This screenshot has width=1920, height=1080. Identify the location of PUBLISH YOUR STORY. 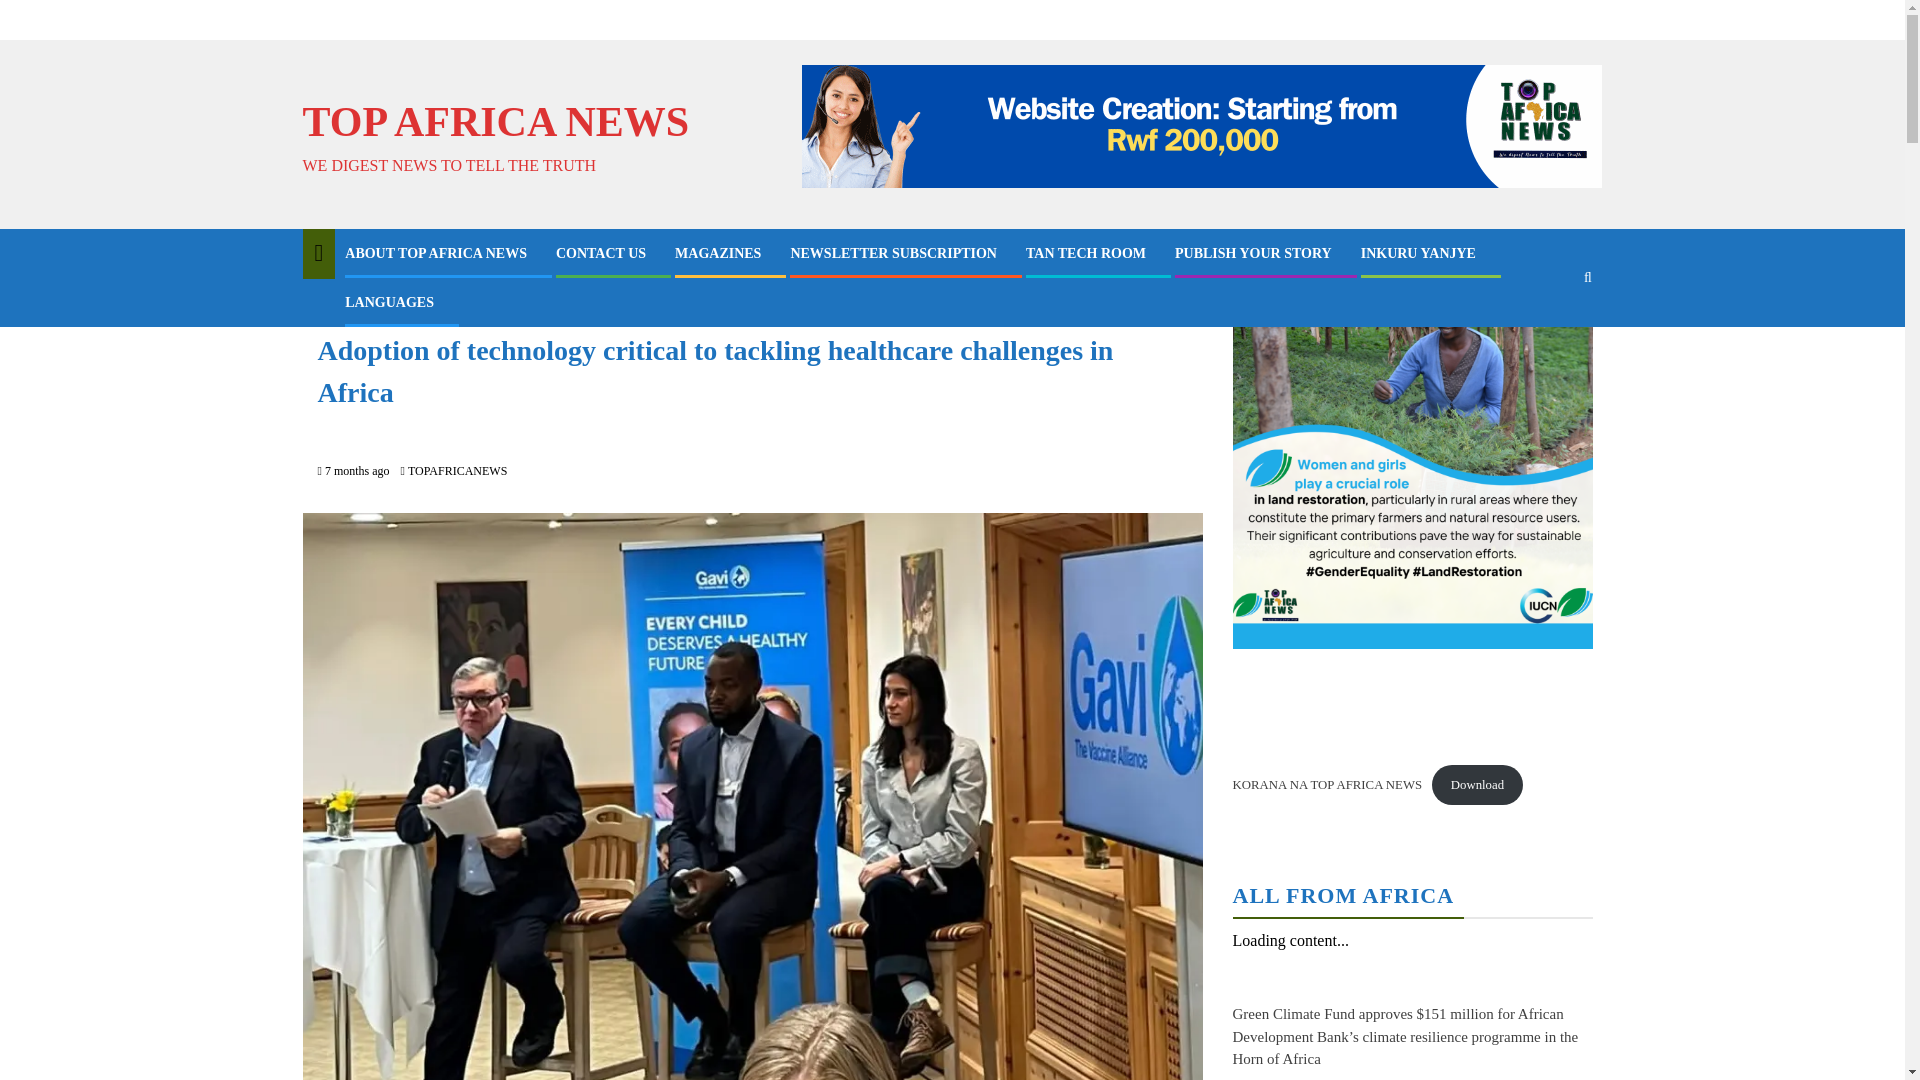
(1254, 254).